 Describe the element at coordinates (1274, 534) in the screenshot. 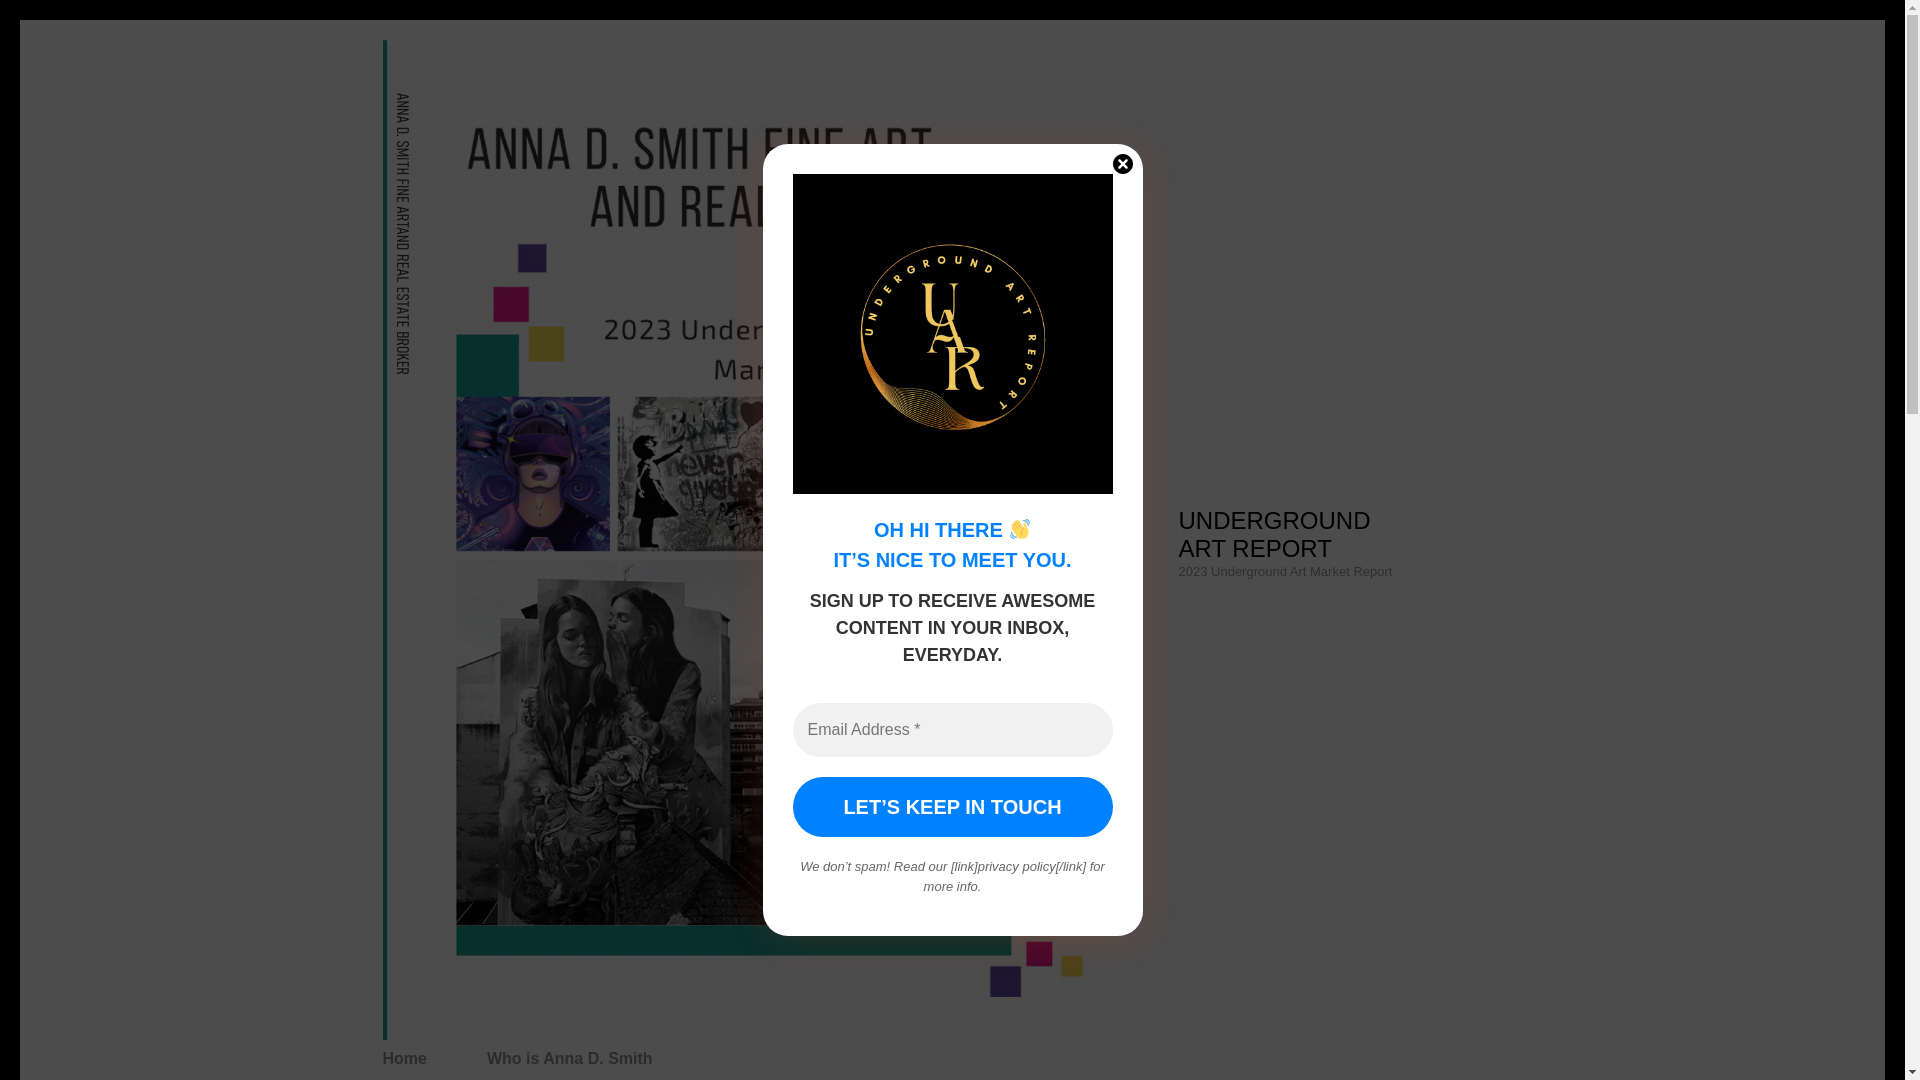

I see `UNDERGROUND ART REPORT` at that location.